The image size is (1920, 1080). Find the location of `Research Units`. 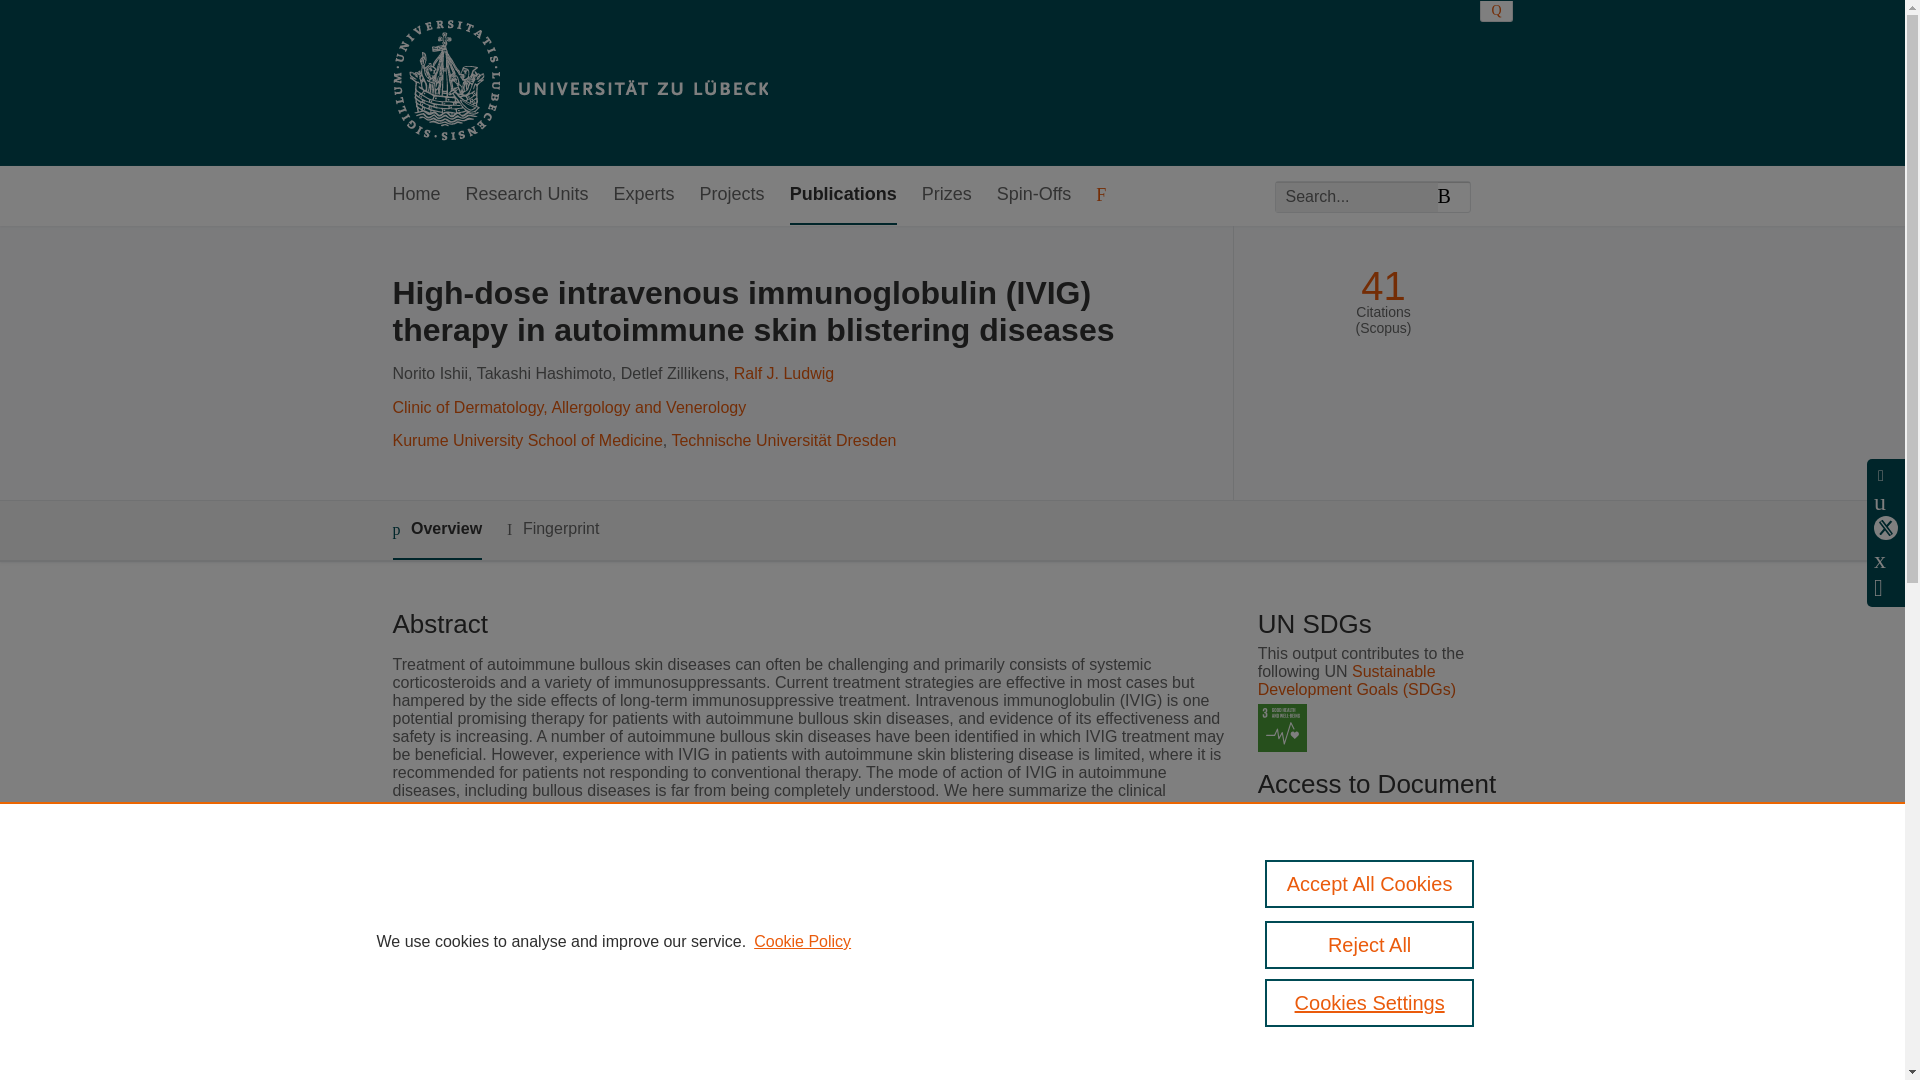

Research Units is located at coordinates (528, 195).